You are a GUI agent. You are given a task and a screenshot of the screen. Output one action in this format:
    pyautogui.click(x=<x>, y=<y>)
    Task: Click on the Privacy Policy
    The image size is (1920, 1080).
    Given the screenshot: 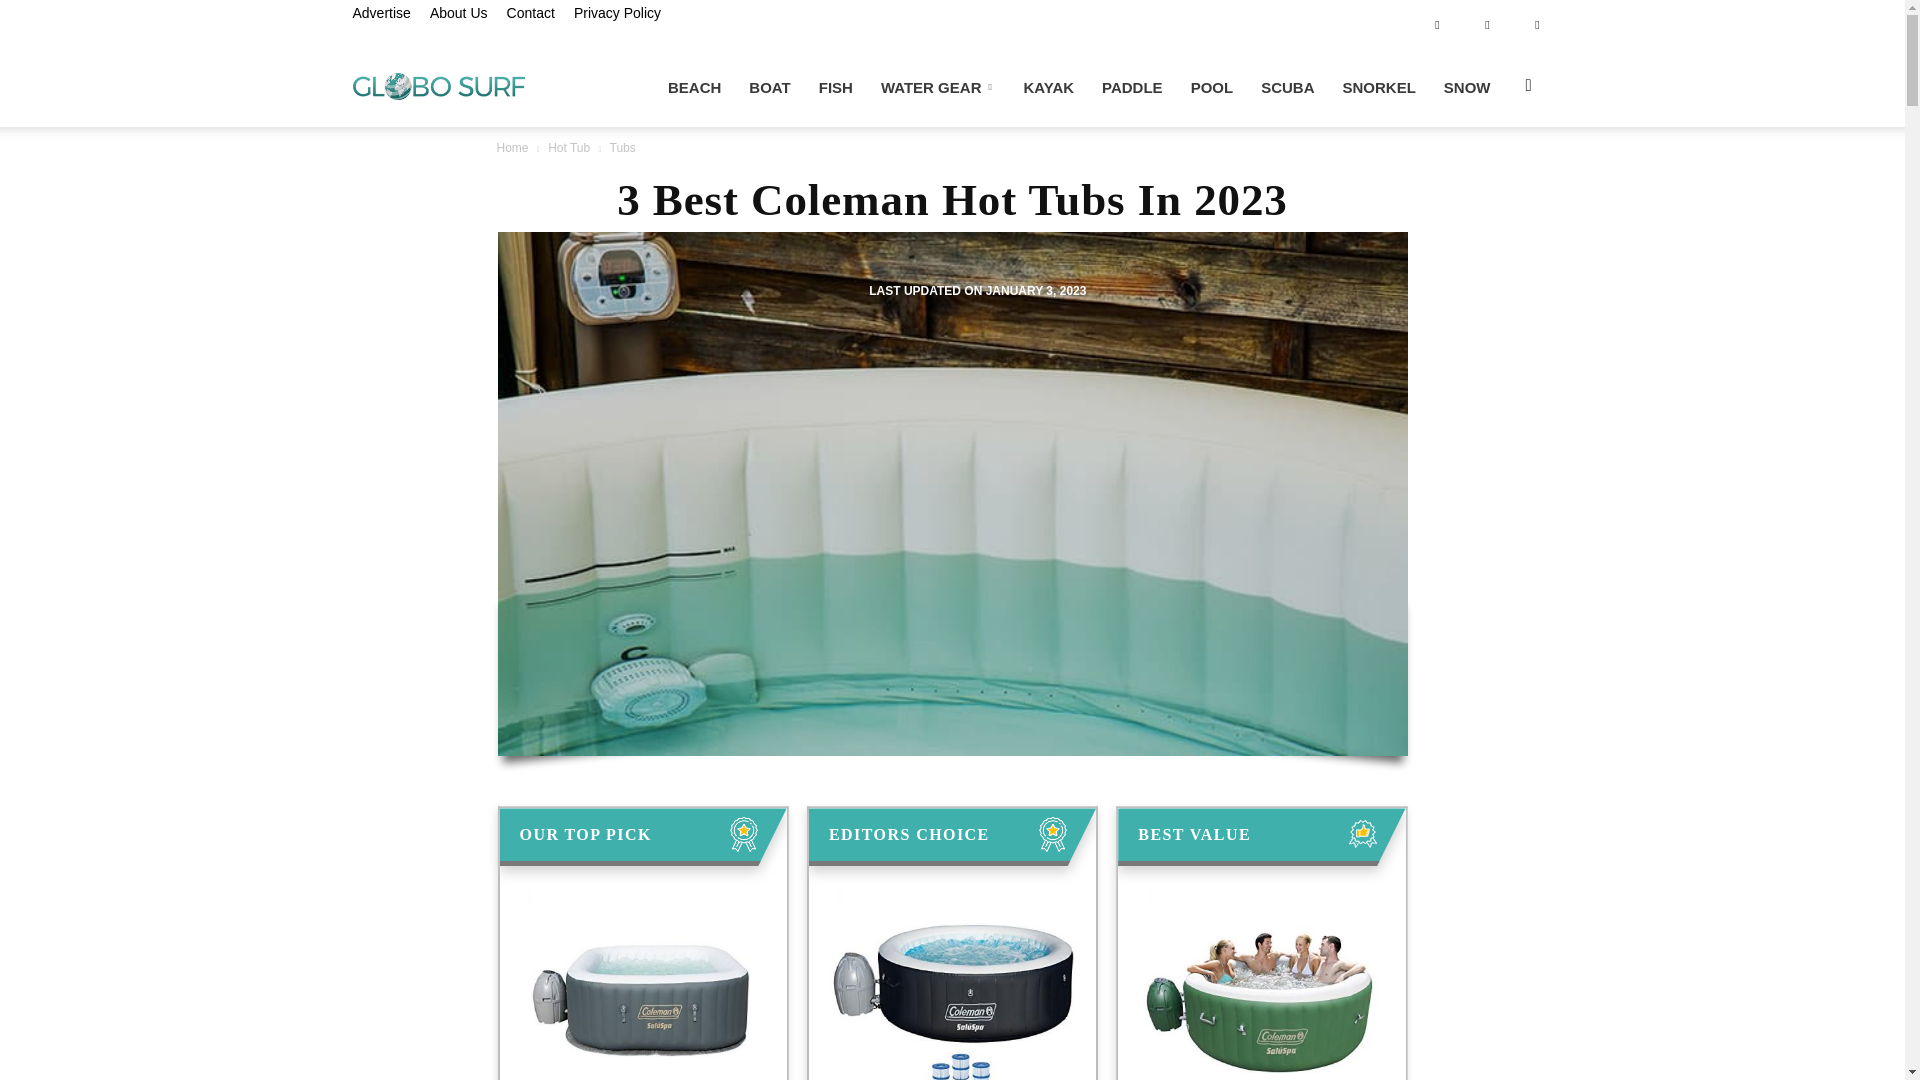 What is the action you would take?
    pyautogui.click(x=617, y=12)
    